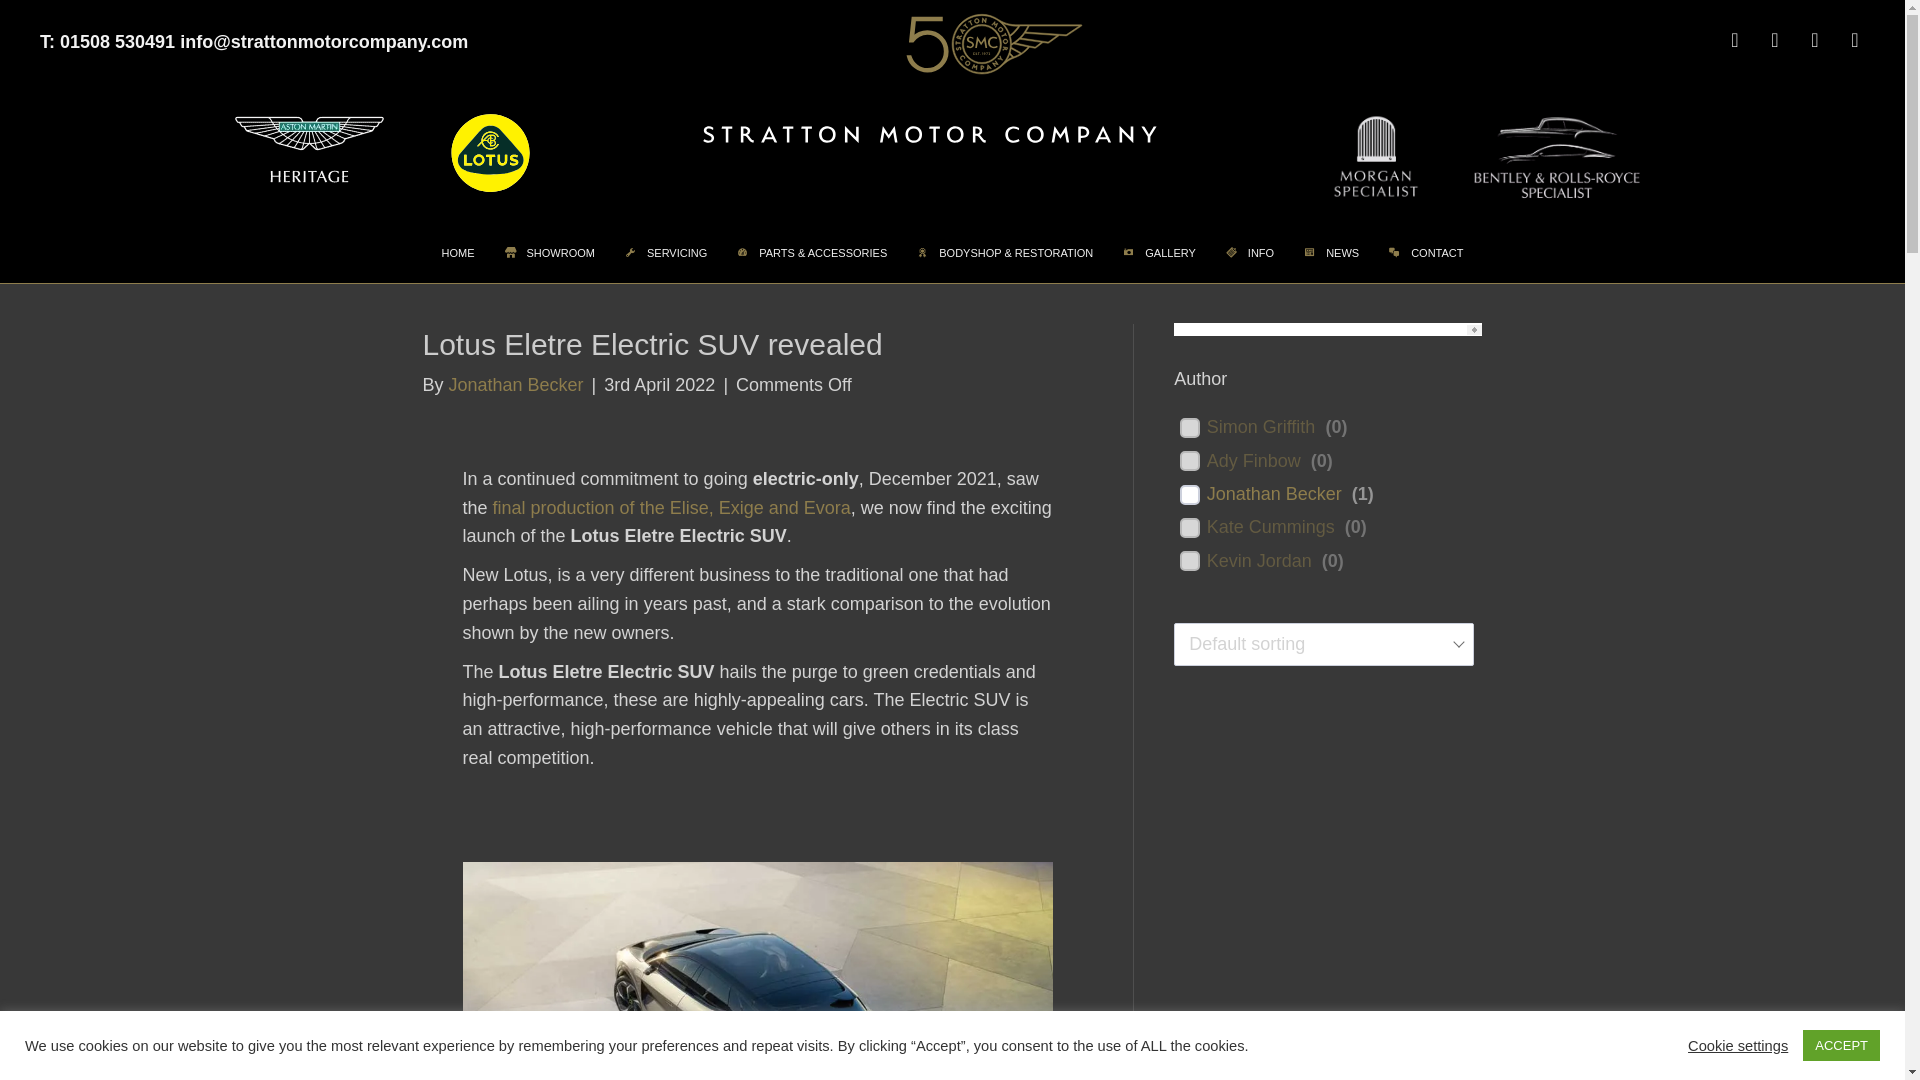 This screenshot has height=1080, width=1920. I want to click on on, so click(1190, 560).